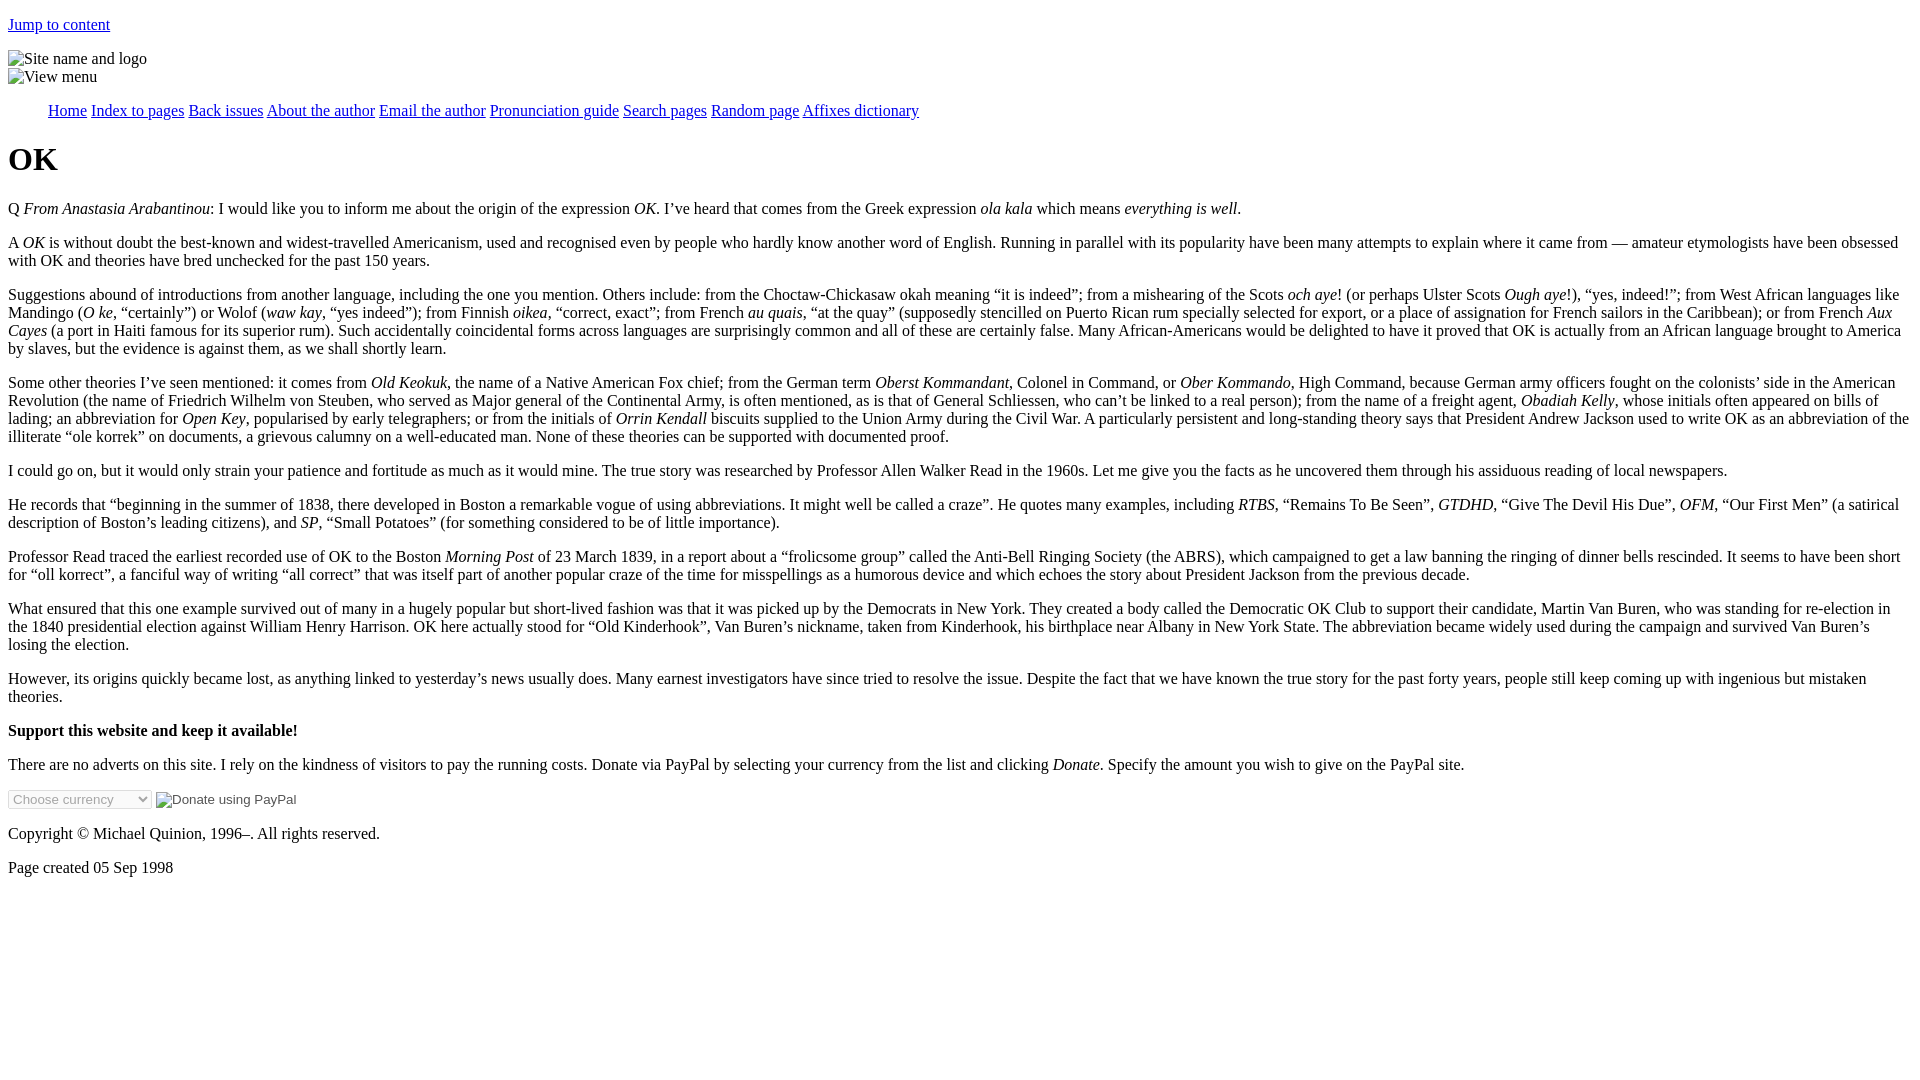  Describe the element at coordinates (664, 110) in the screenshot. I see `Search pages` at that location.